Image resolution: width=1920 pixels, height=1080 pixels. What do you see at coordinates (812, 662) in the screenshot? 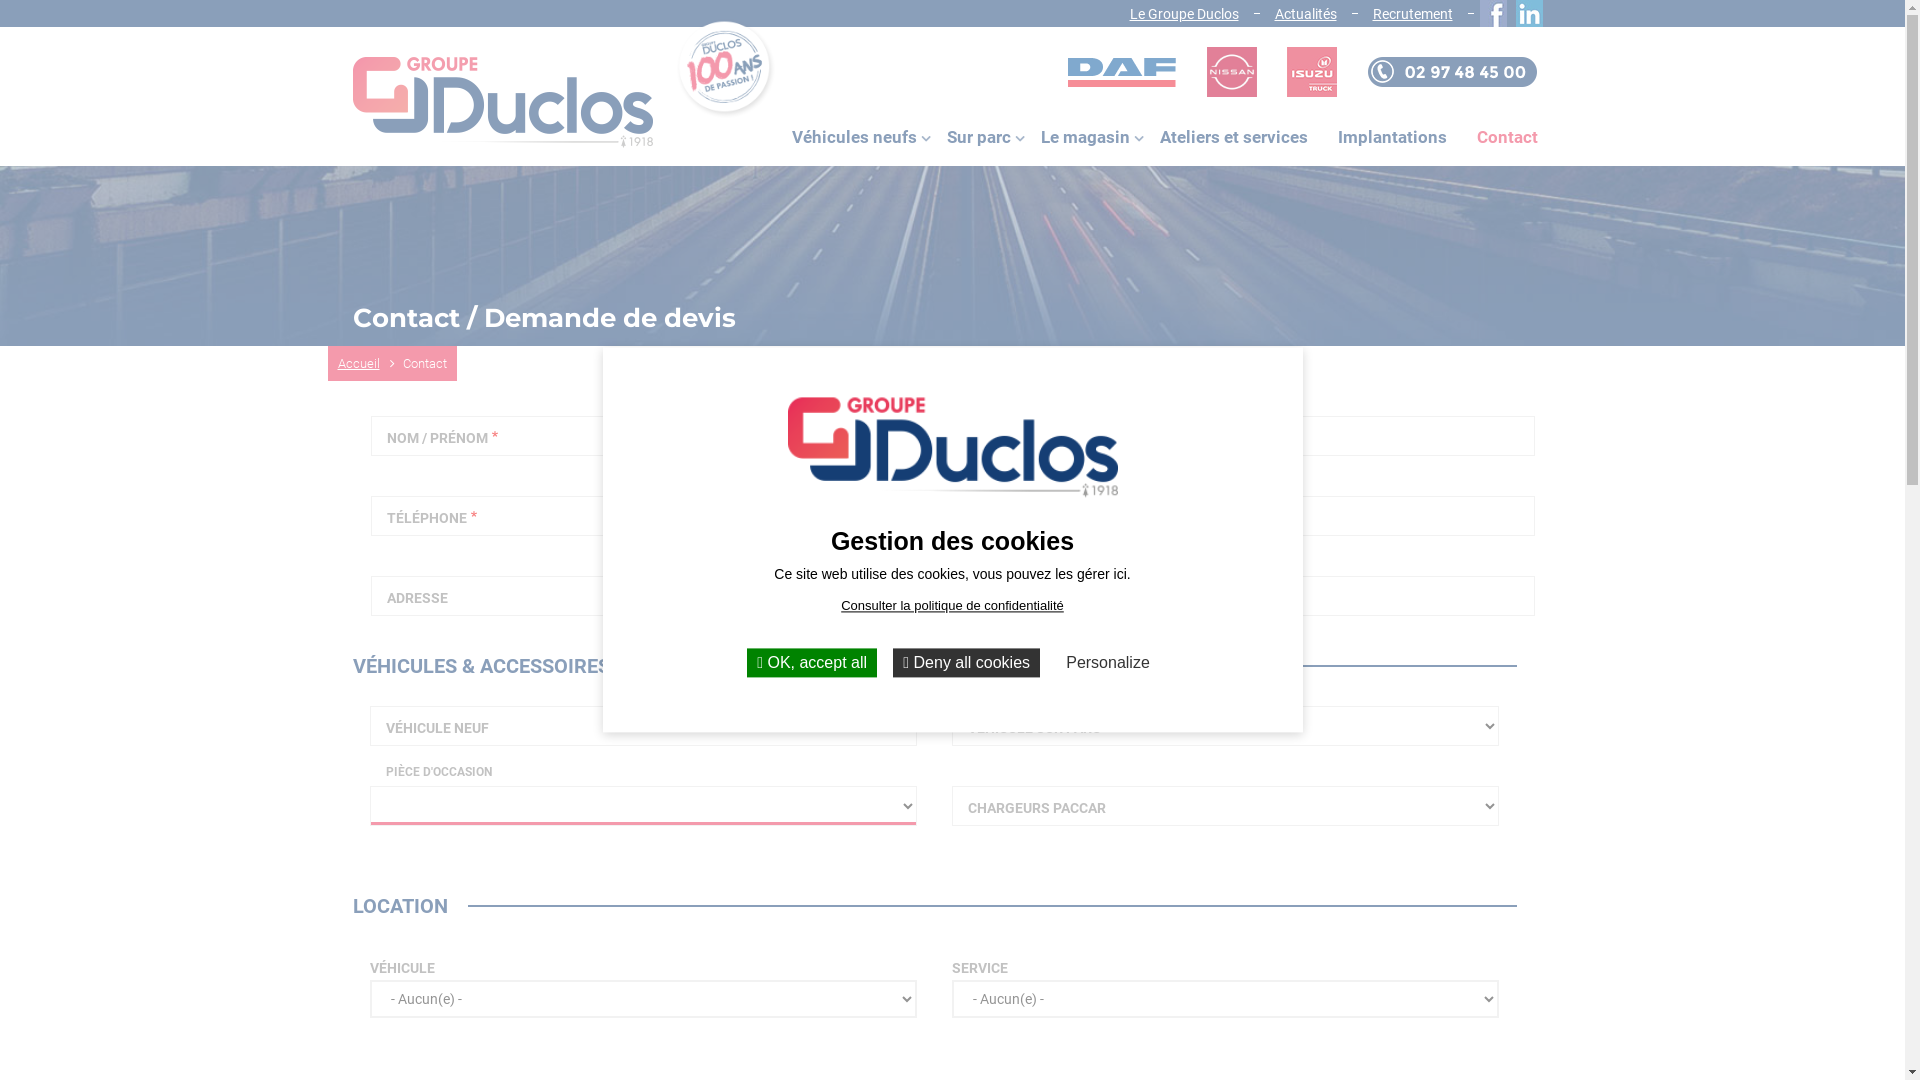
I see `OK, accept all` at bounding box center [812, 662].